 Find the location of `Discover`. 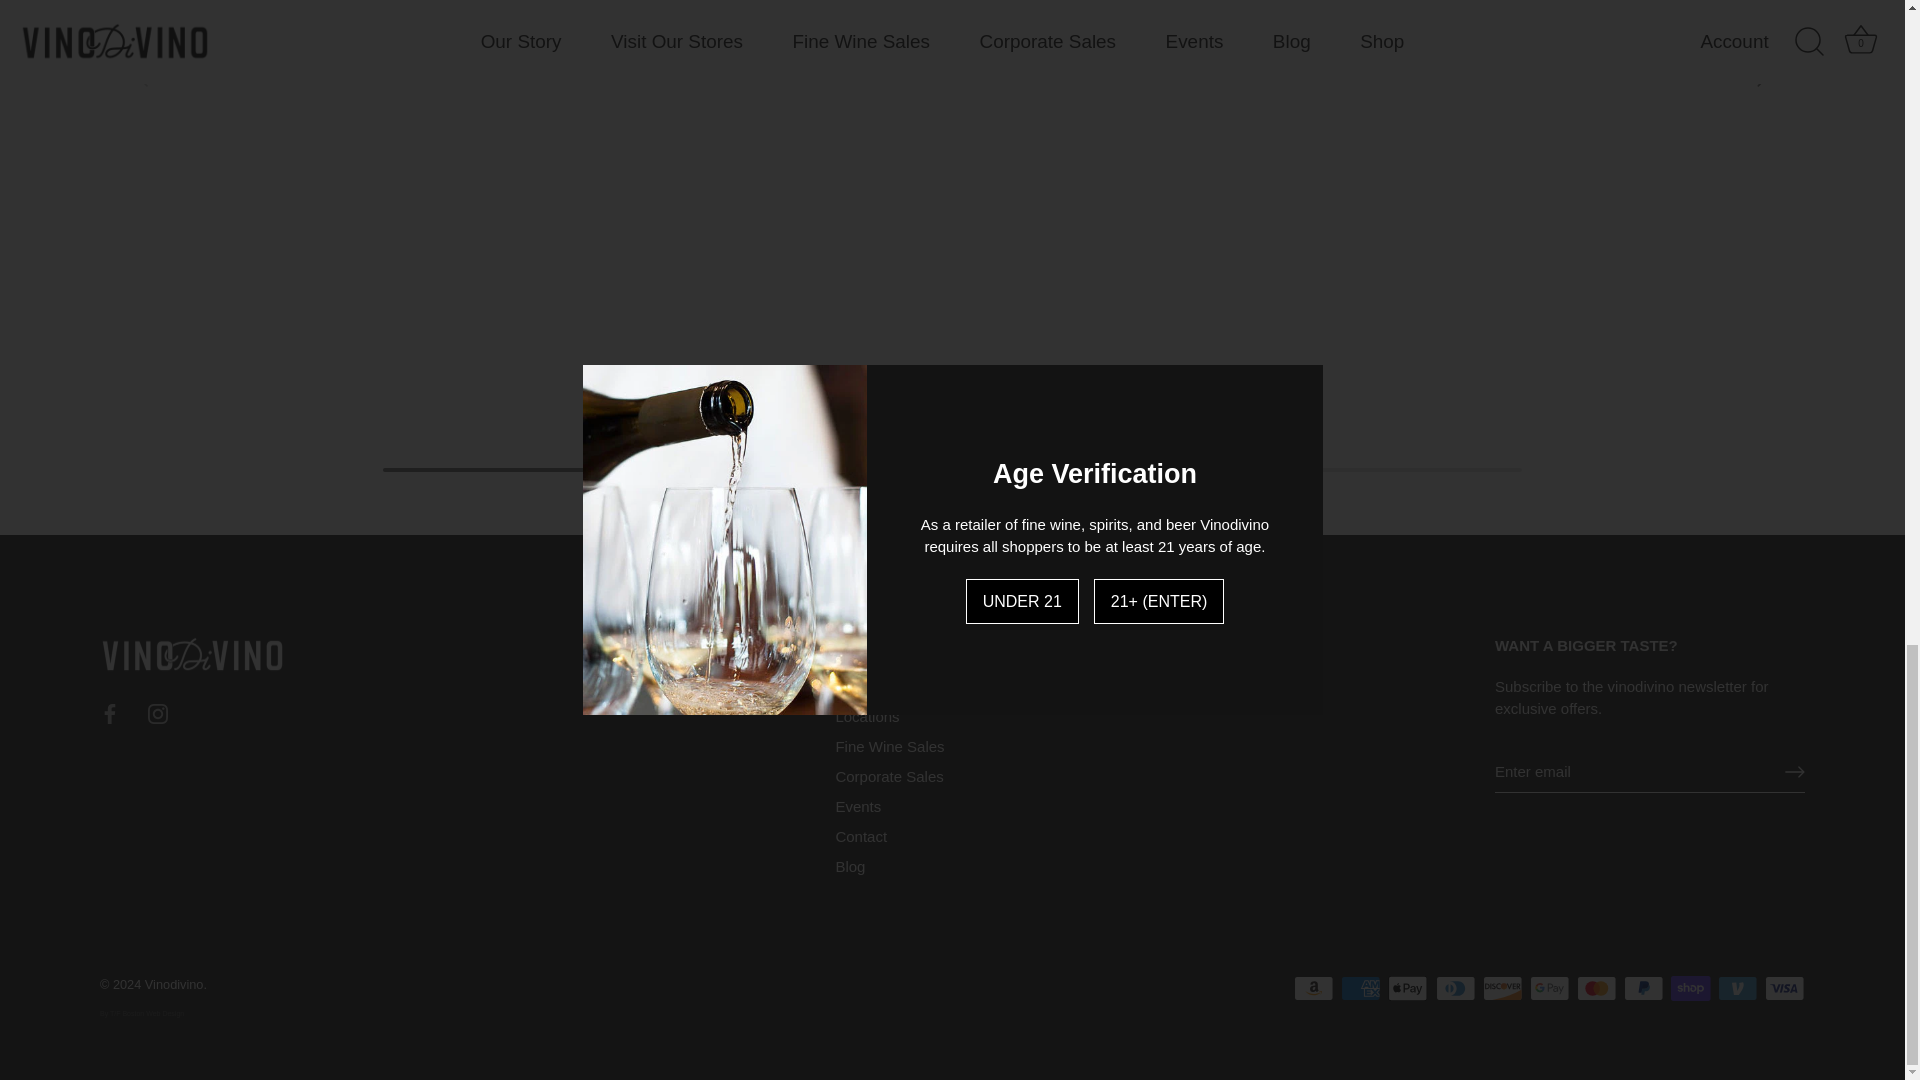

Discover is located at coordinates (1502, 988).